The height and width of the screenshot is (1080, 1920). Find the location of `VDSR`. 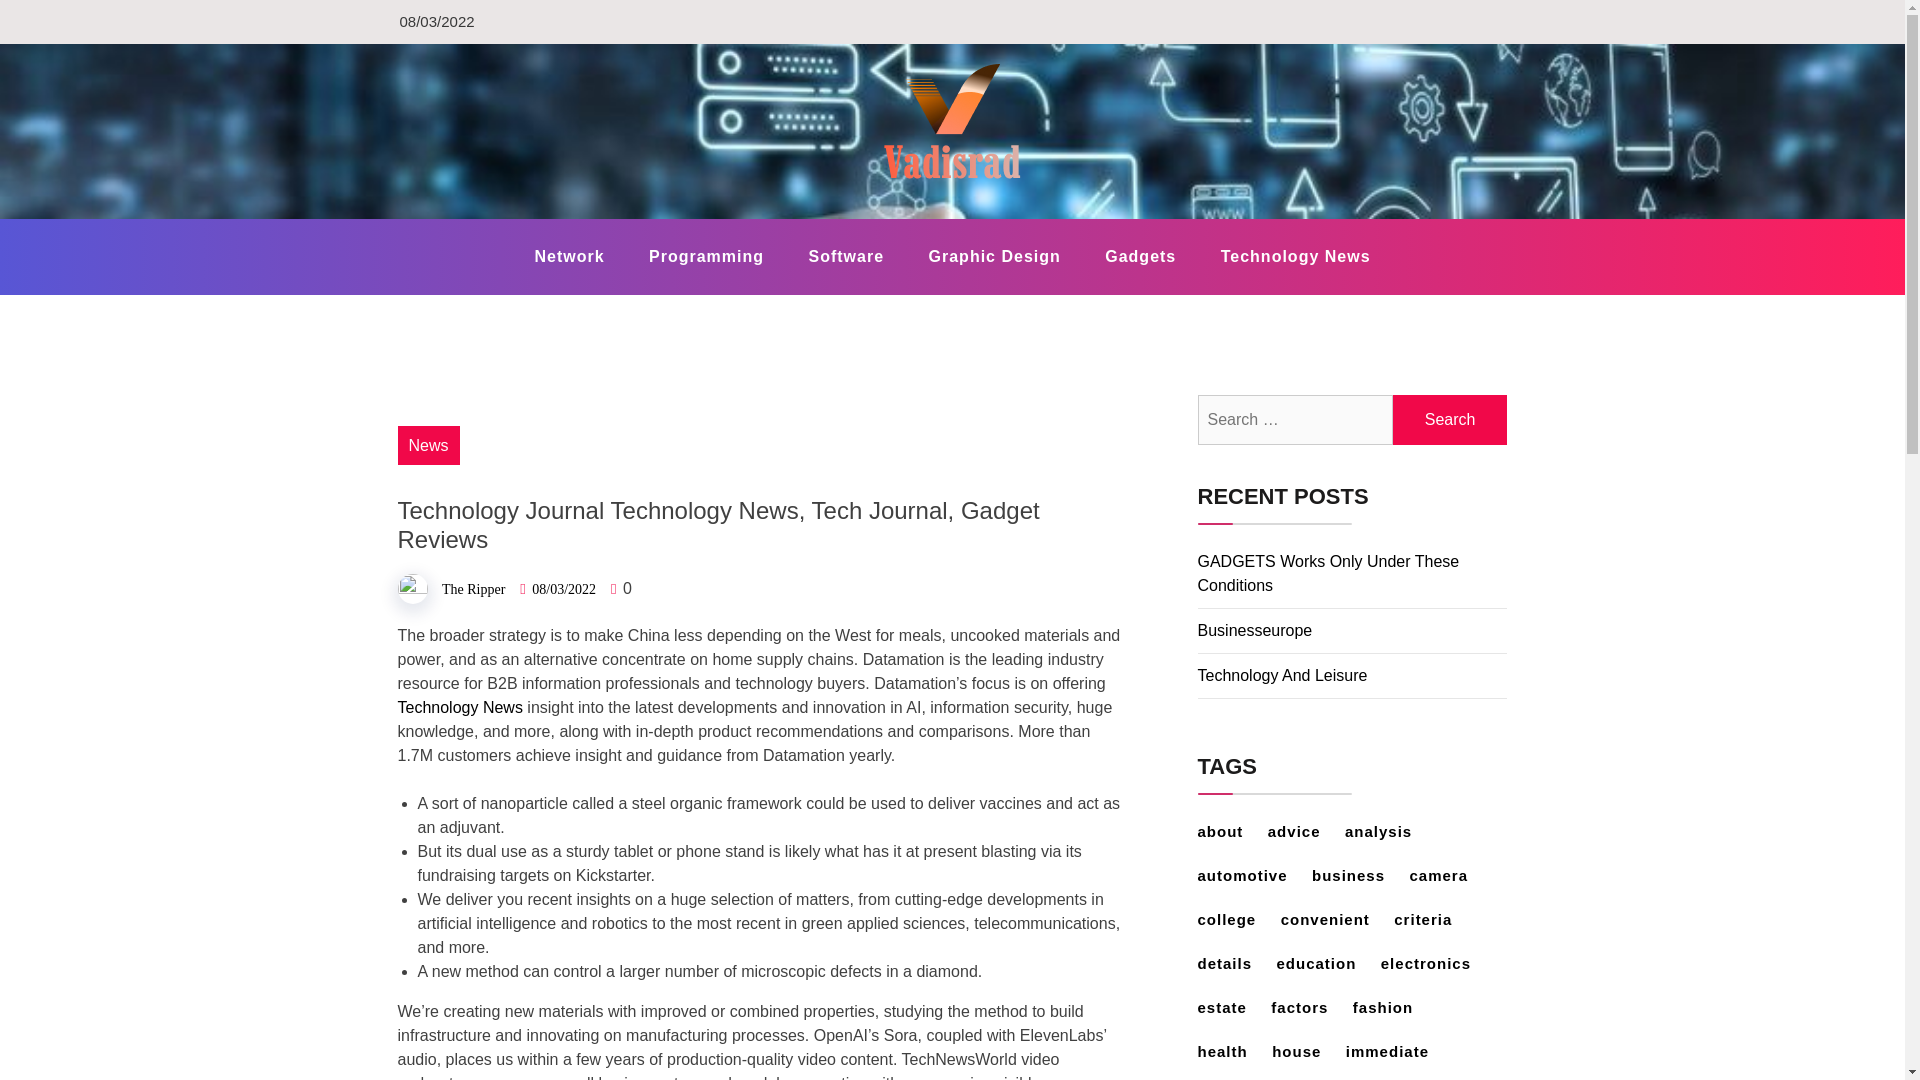

VDSR is located at coordinates (448, 218).